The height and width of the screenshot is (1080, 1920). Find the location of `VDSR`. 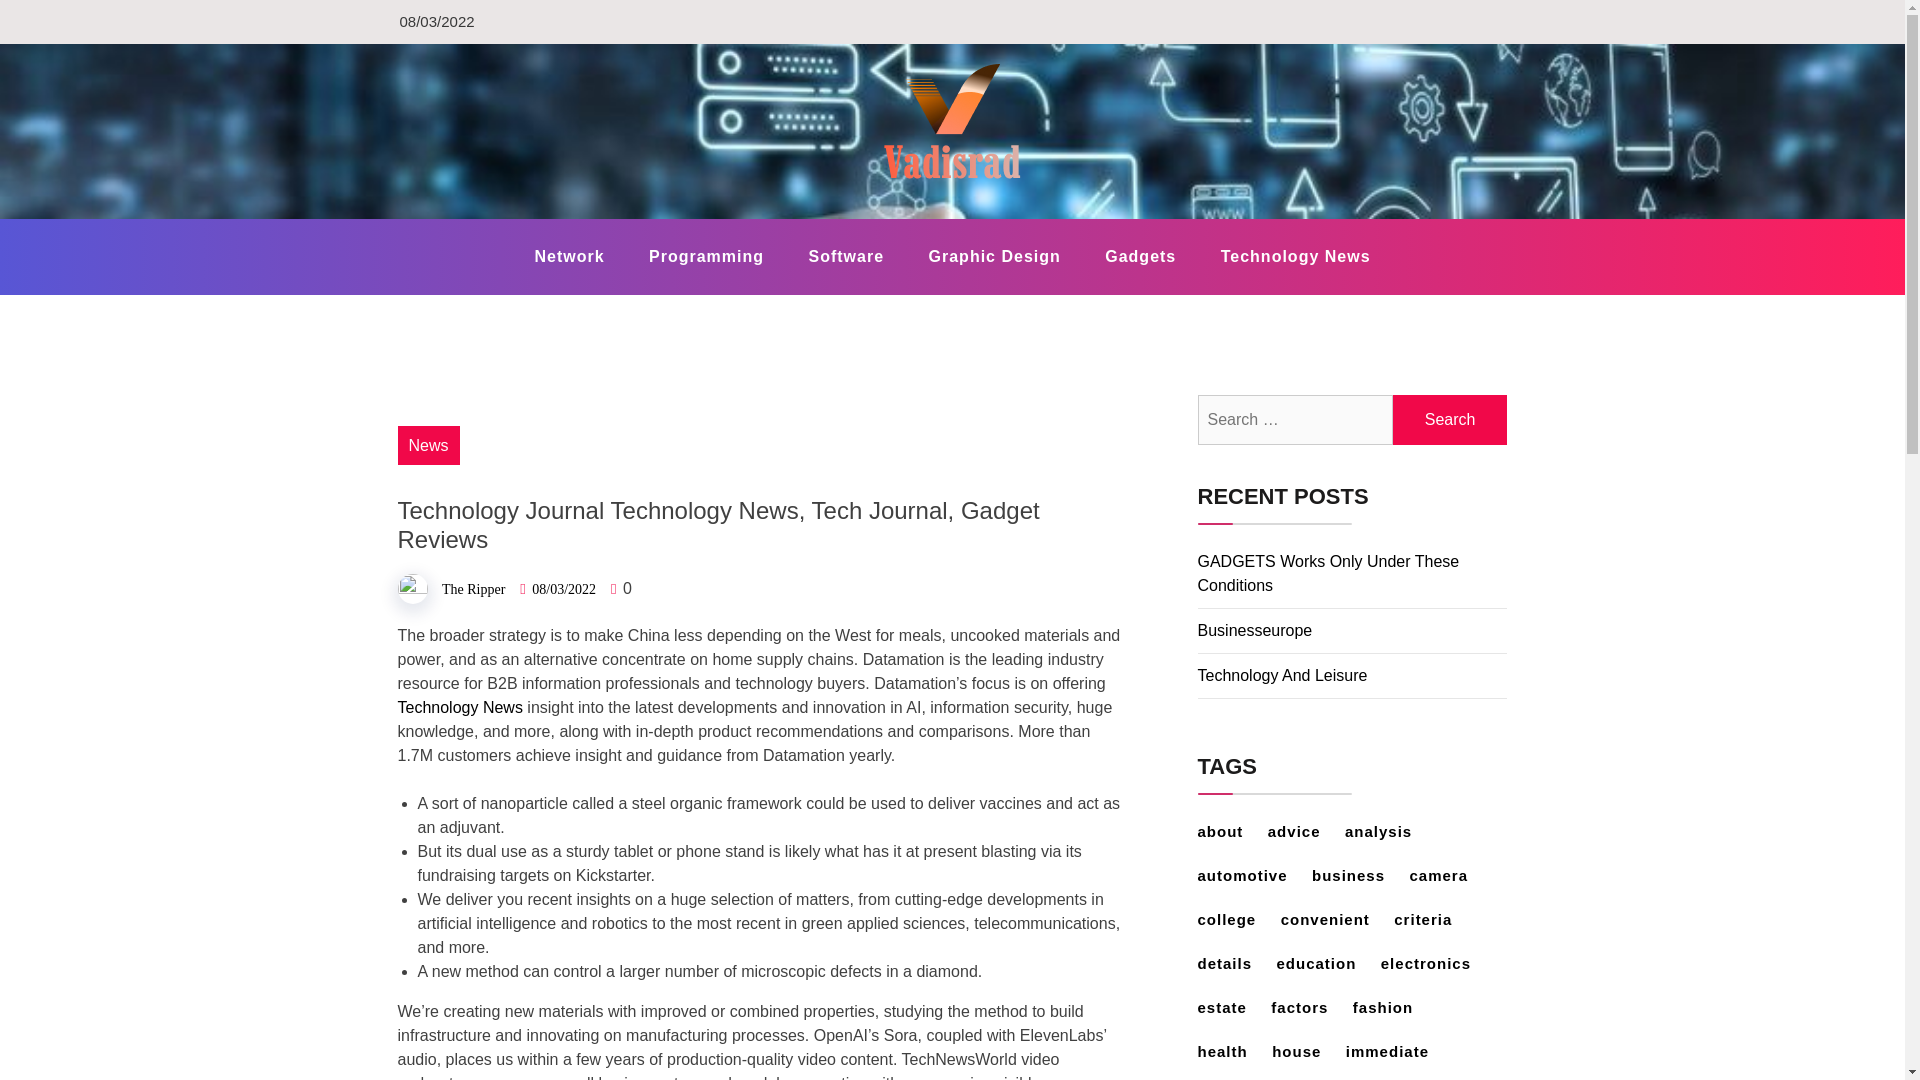

VDSR is located at coordinates (448, 218).